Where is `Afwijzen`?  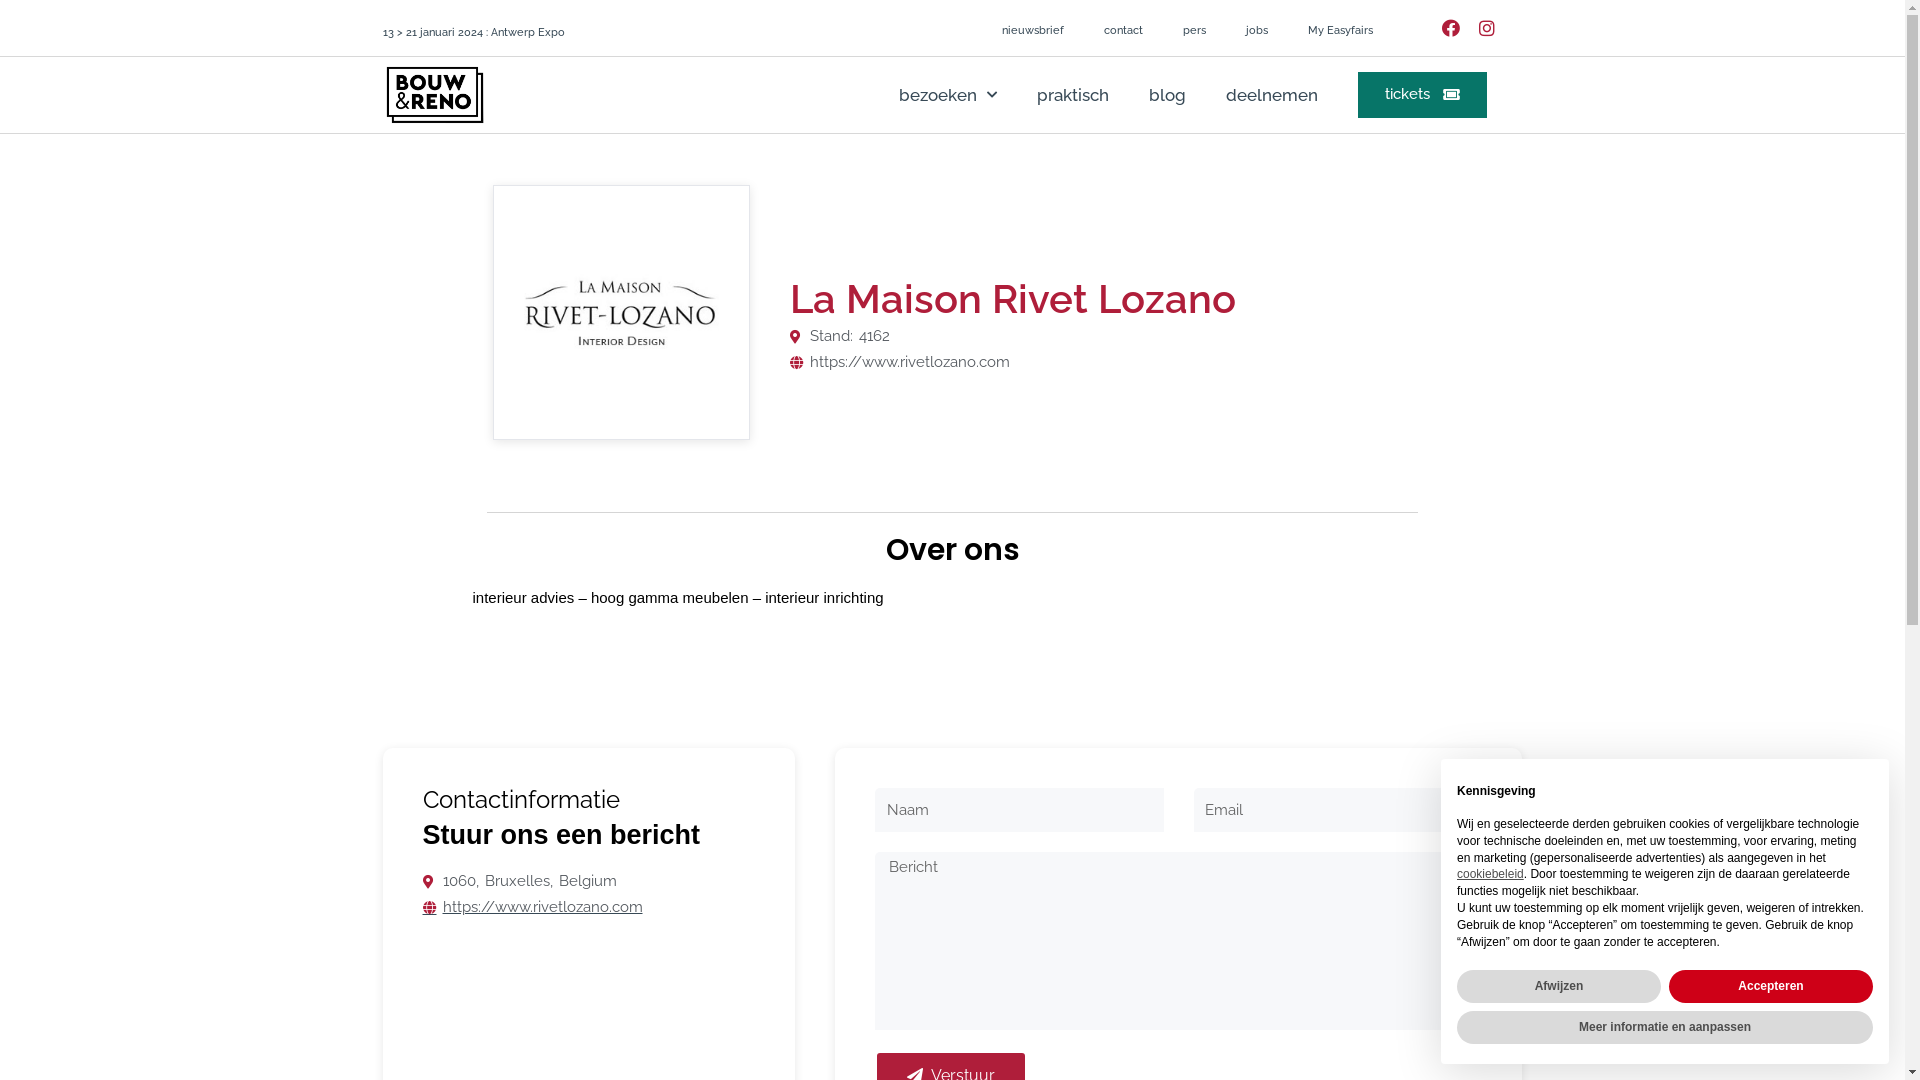 Afwijzen is located at coordinates (1559, 986).